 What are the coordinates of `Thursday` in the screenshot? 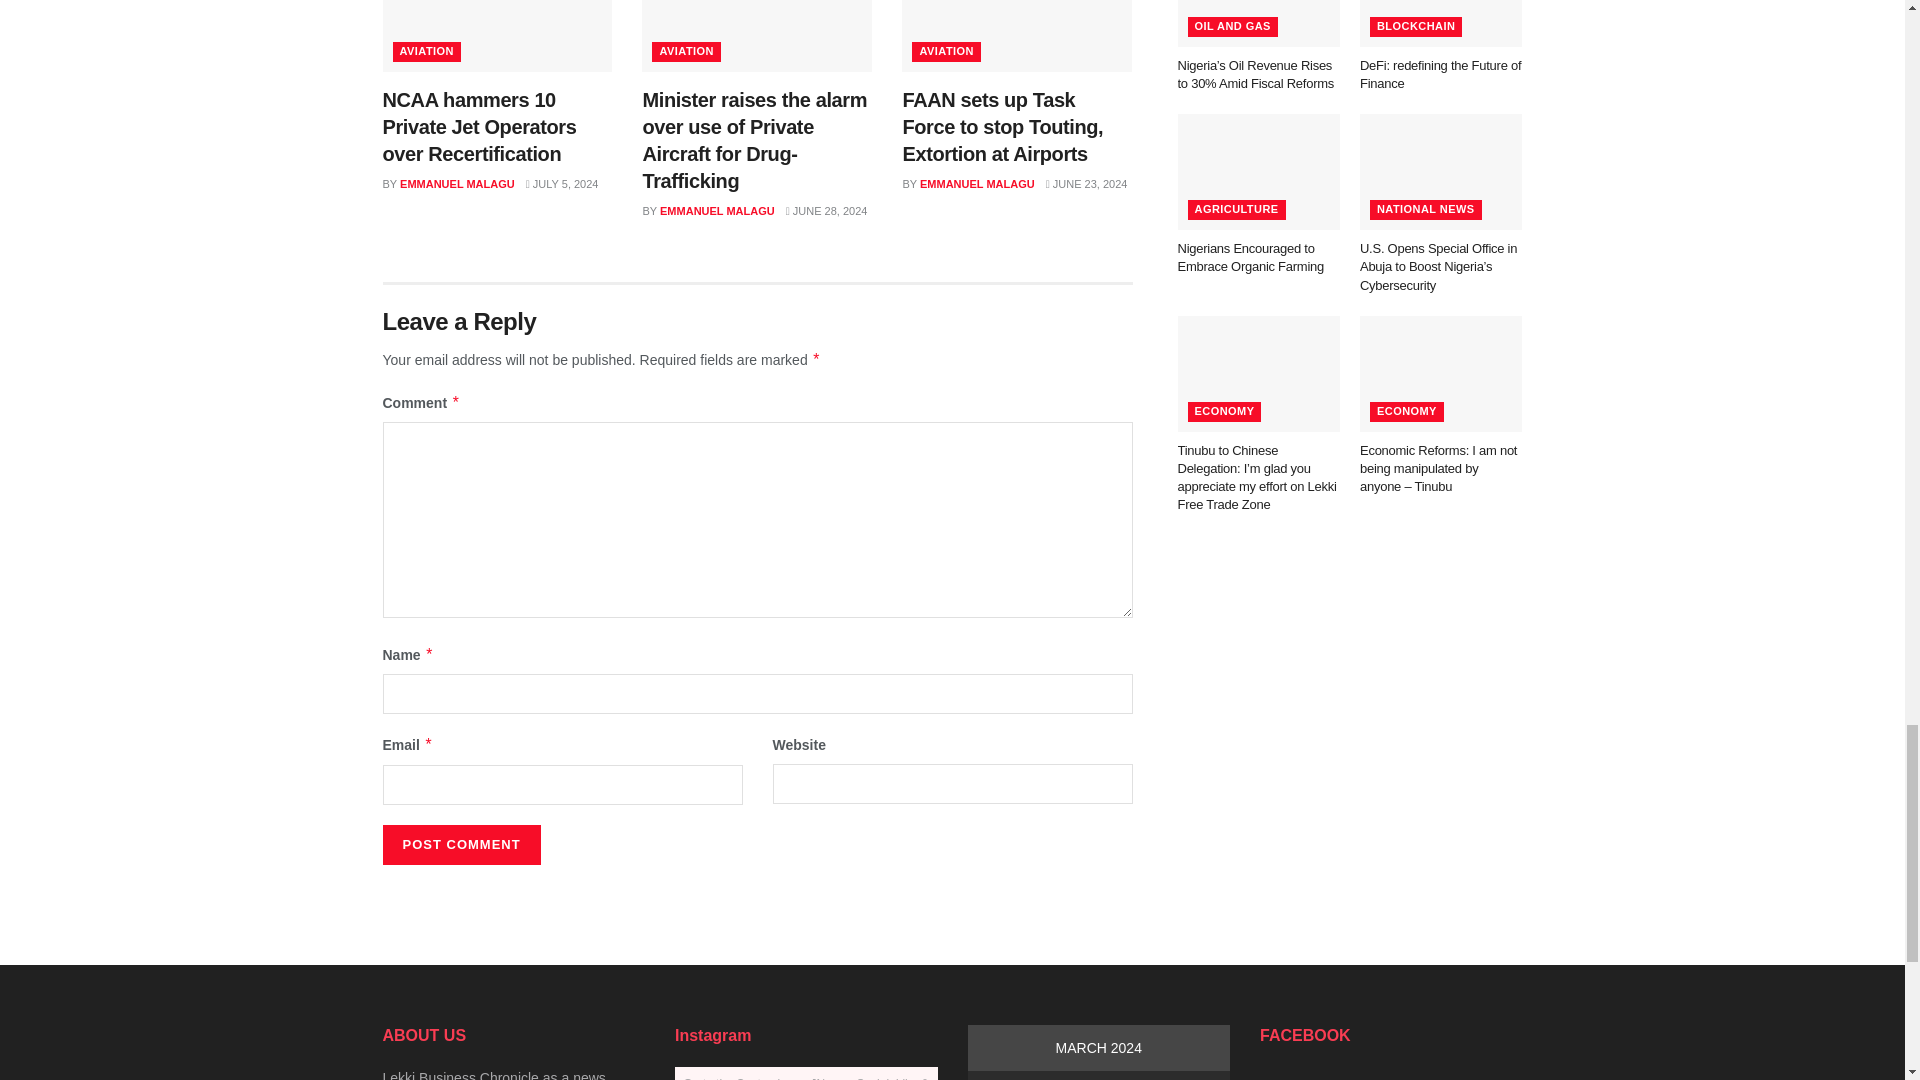 It's located at (1098, 1076).